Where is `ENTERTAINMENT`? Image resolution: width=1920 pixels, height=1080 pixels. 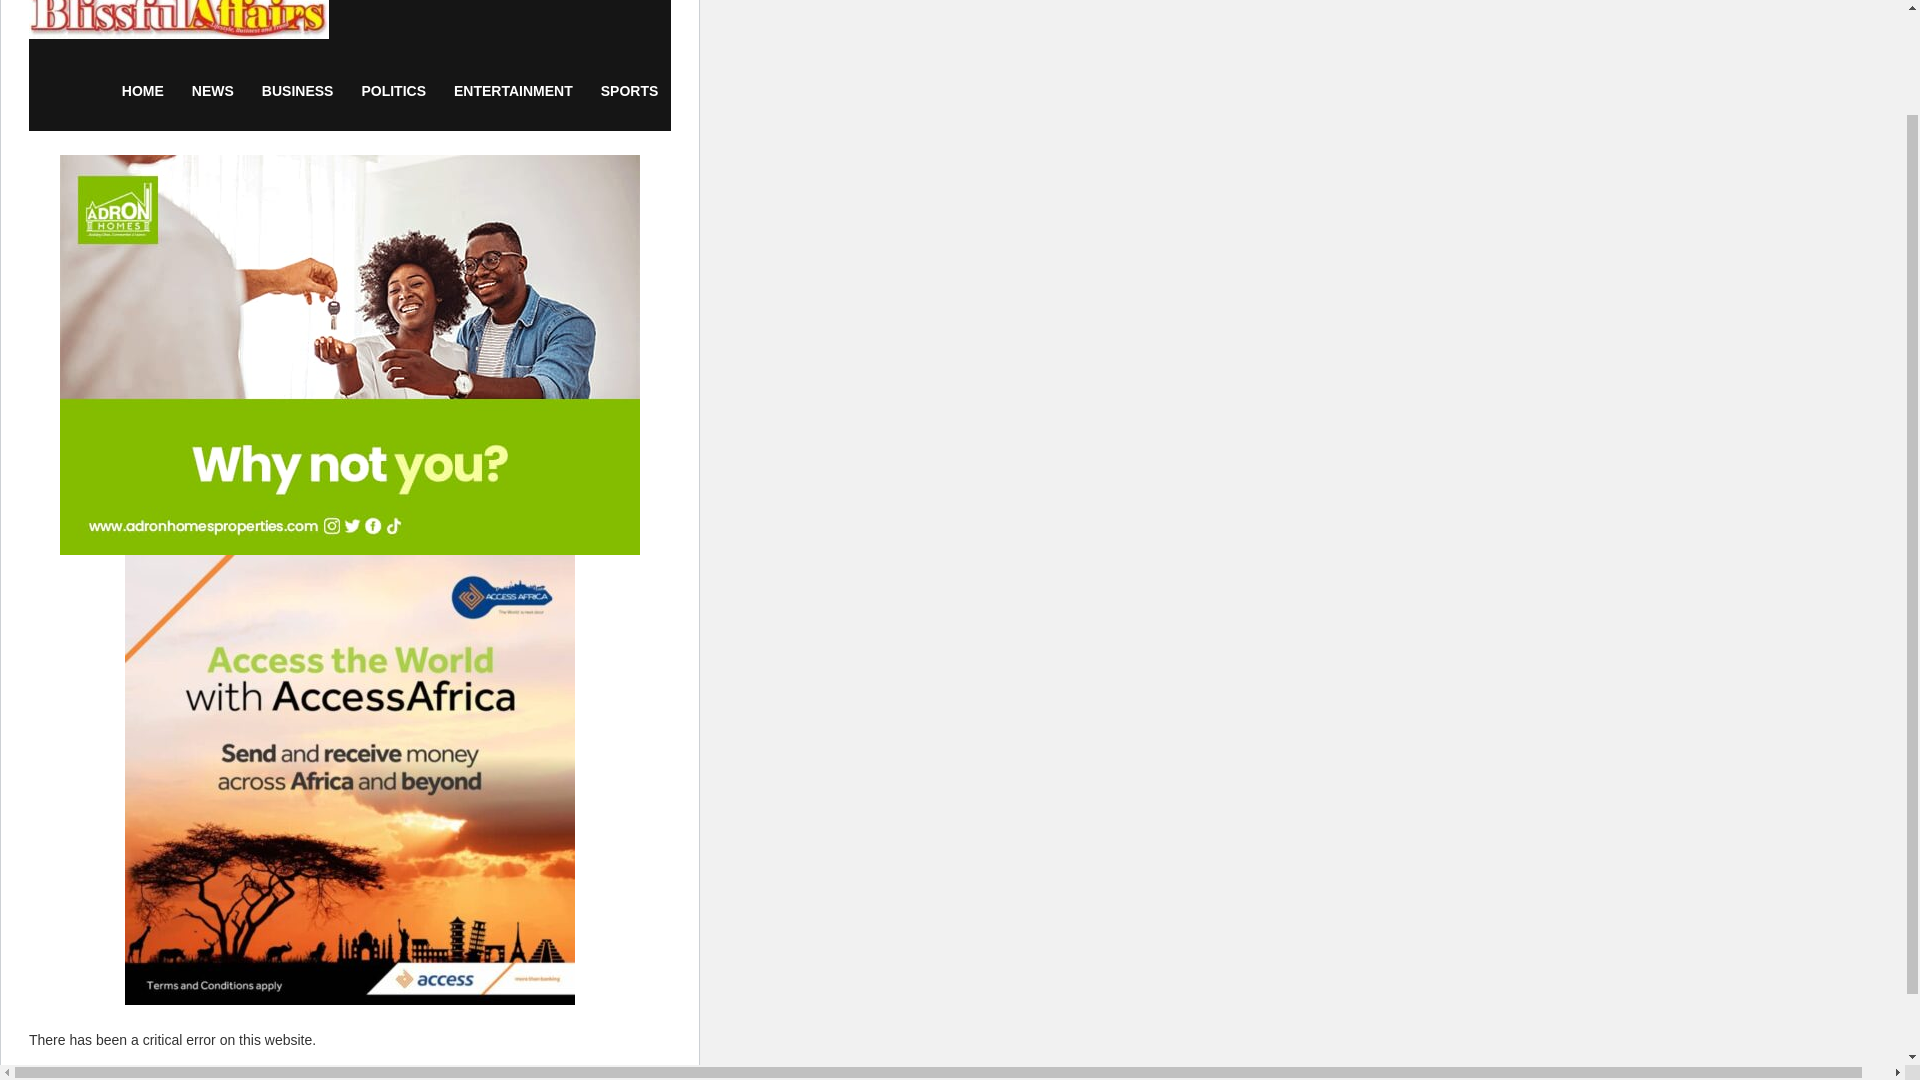
ENTERTAINMENT is located at coordinates (513, 90).